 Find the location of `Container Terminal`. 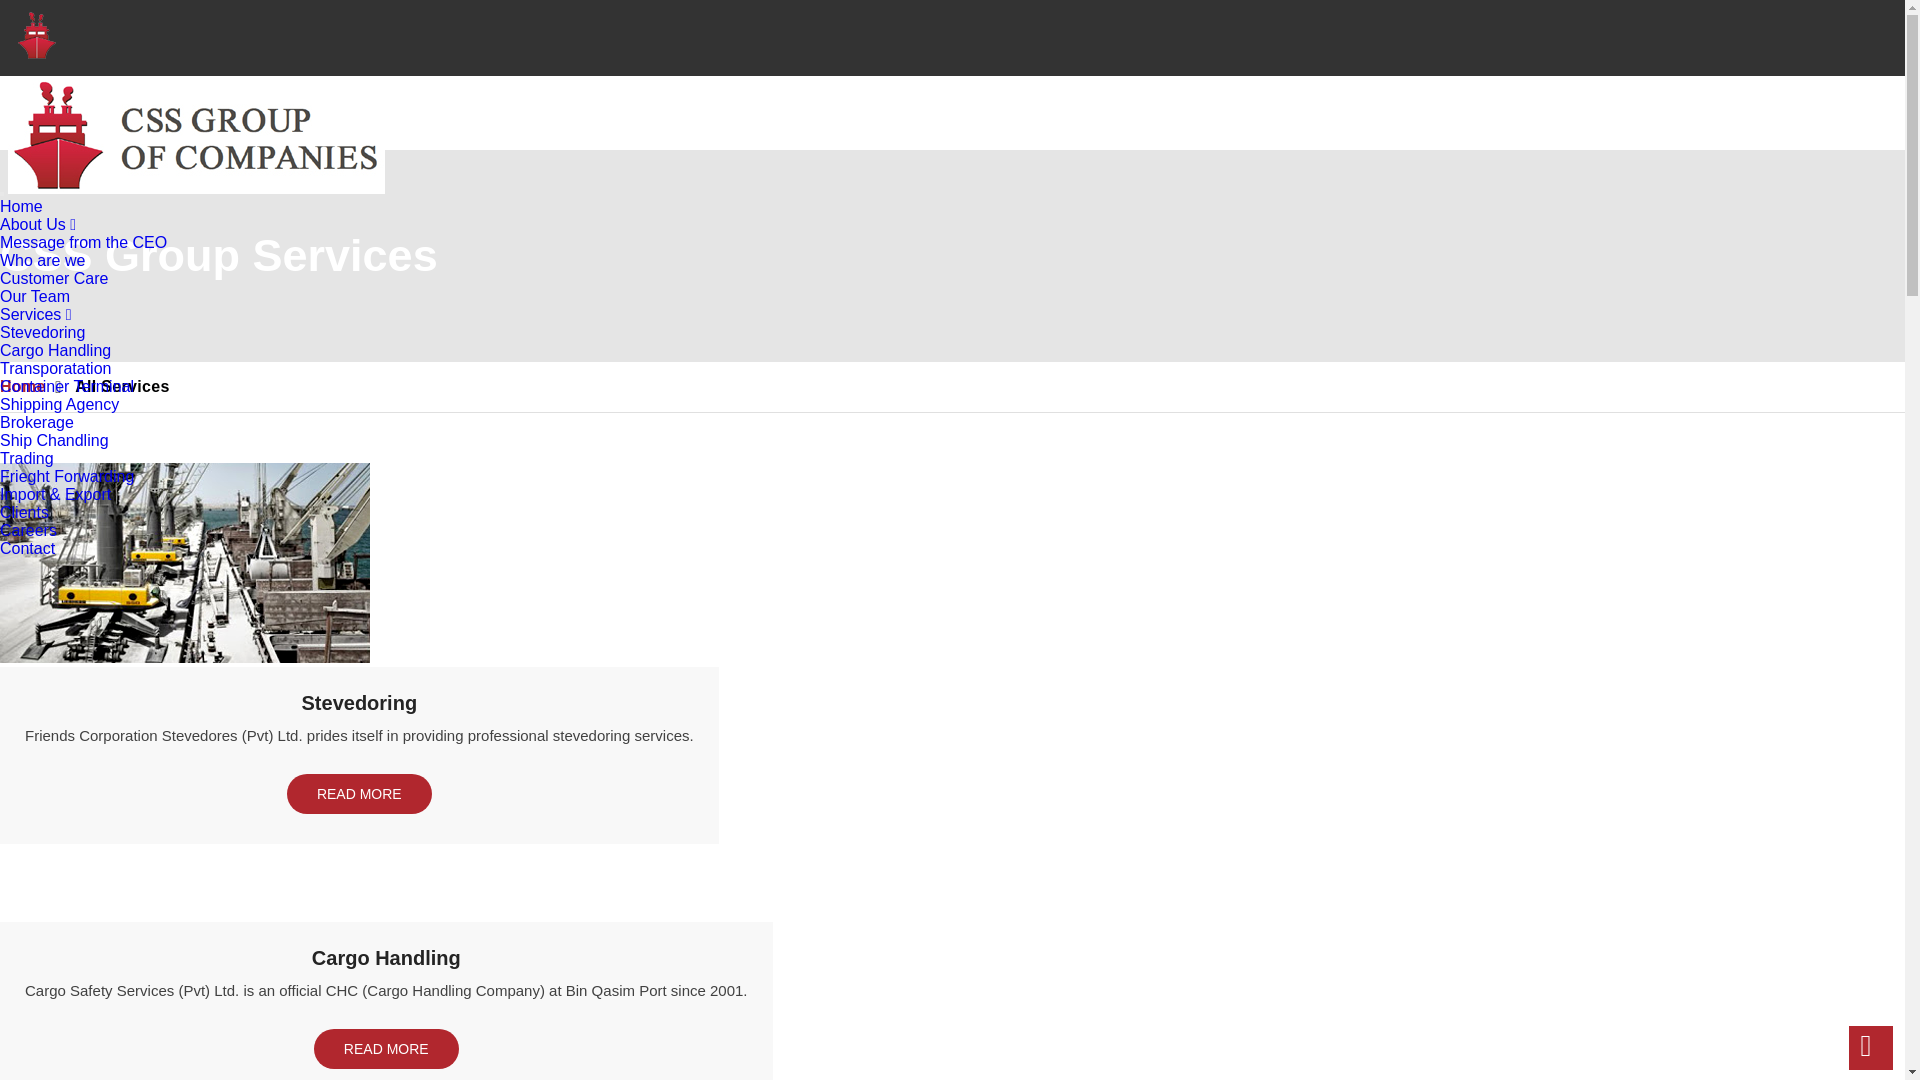

Container Terminal is located at coordinates (67, 386).